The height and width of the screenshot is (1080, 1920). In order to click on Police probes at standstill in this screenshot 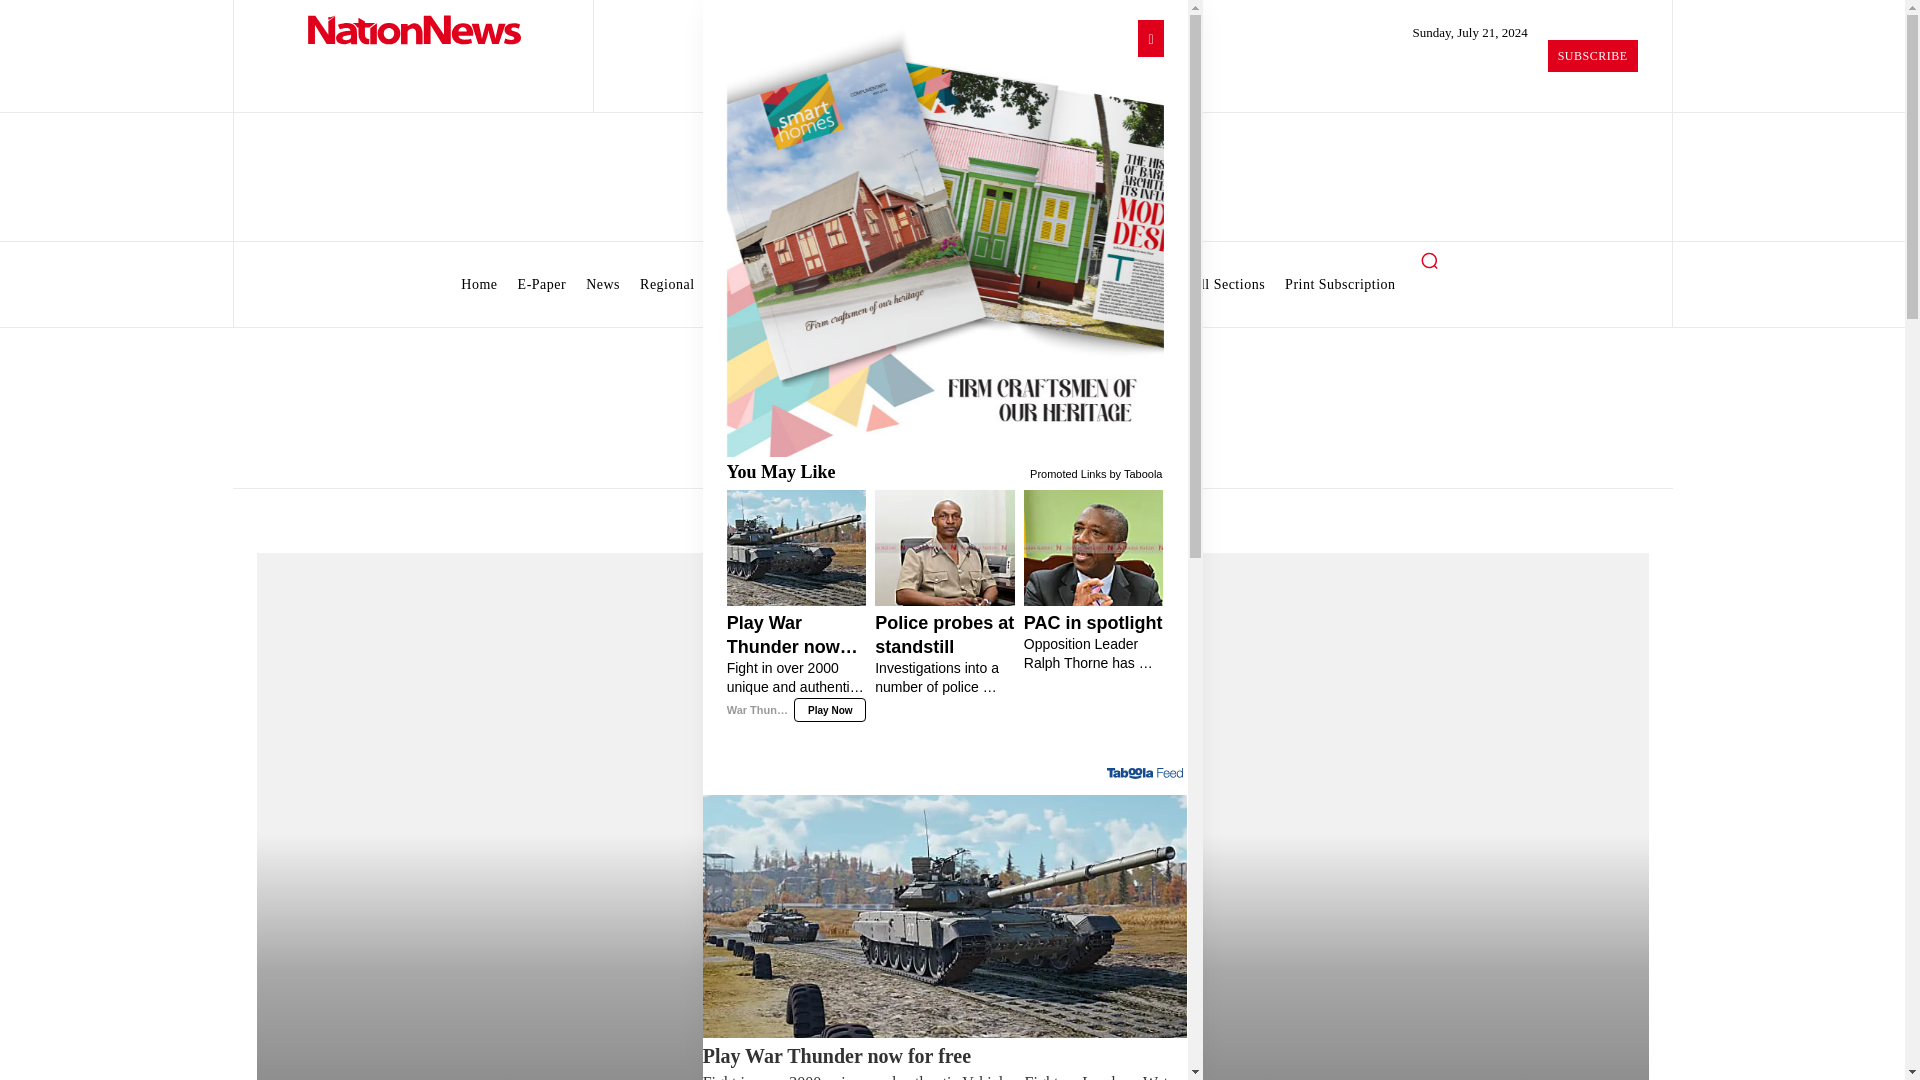, I will do `click(945, 654)`.